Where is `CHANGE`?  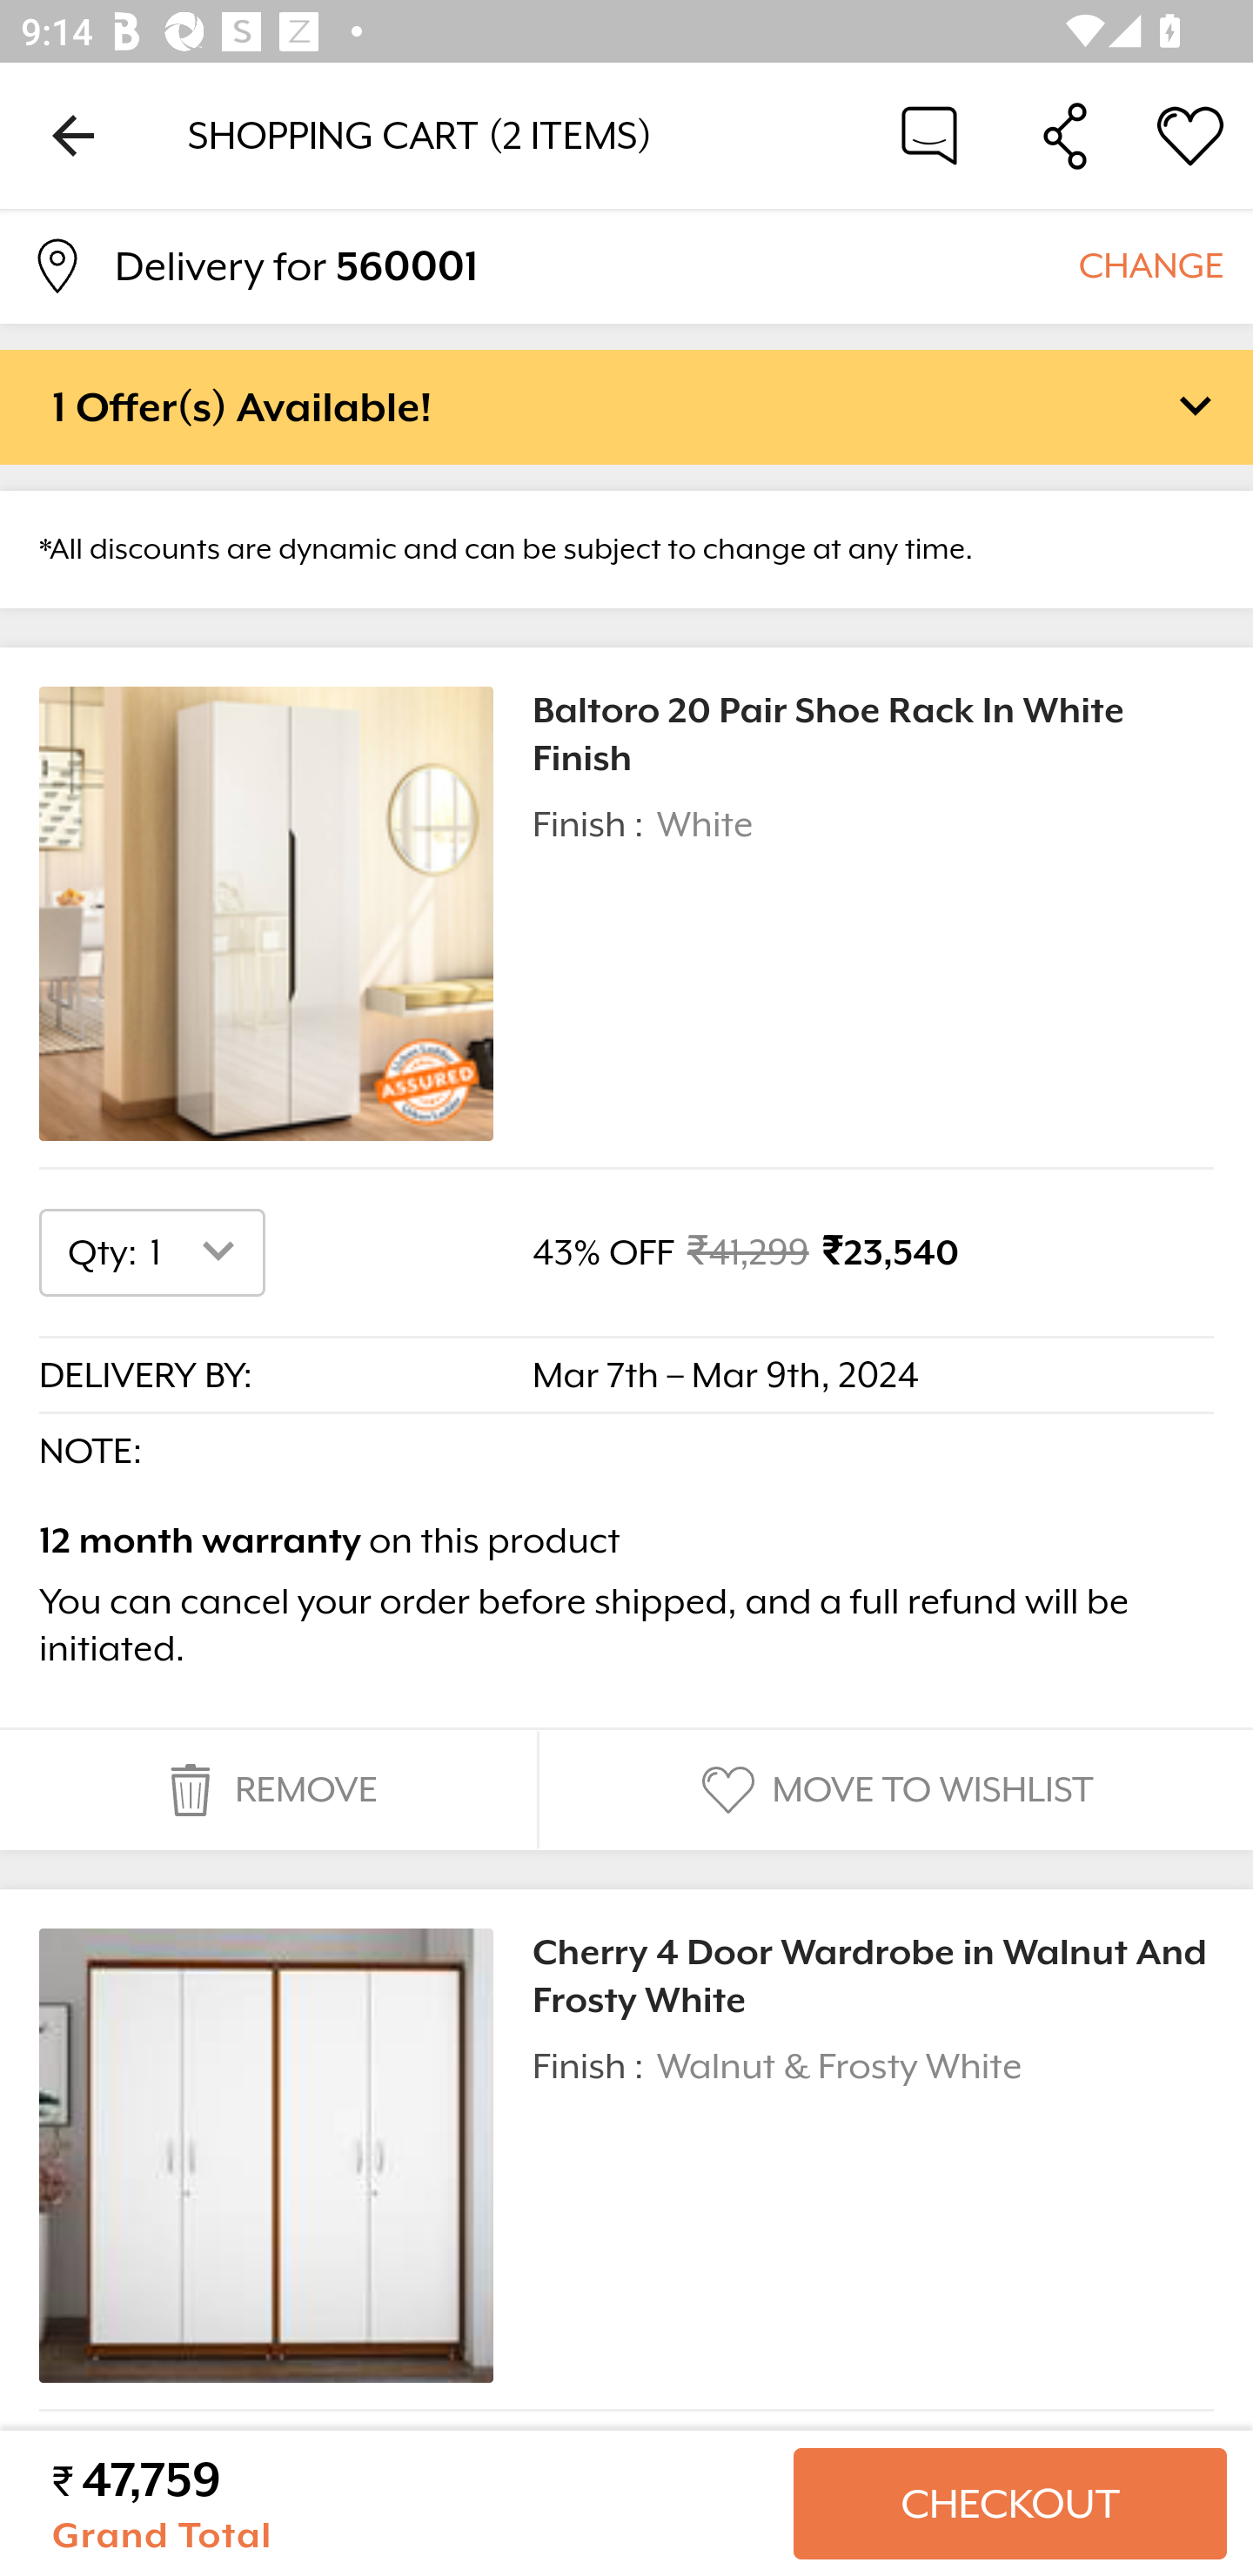
CHANGE is located at coordinates (1150, 265).